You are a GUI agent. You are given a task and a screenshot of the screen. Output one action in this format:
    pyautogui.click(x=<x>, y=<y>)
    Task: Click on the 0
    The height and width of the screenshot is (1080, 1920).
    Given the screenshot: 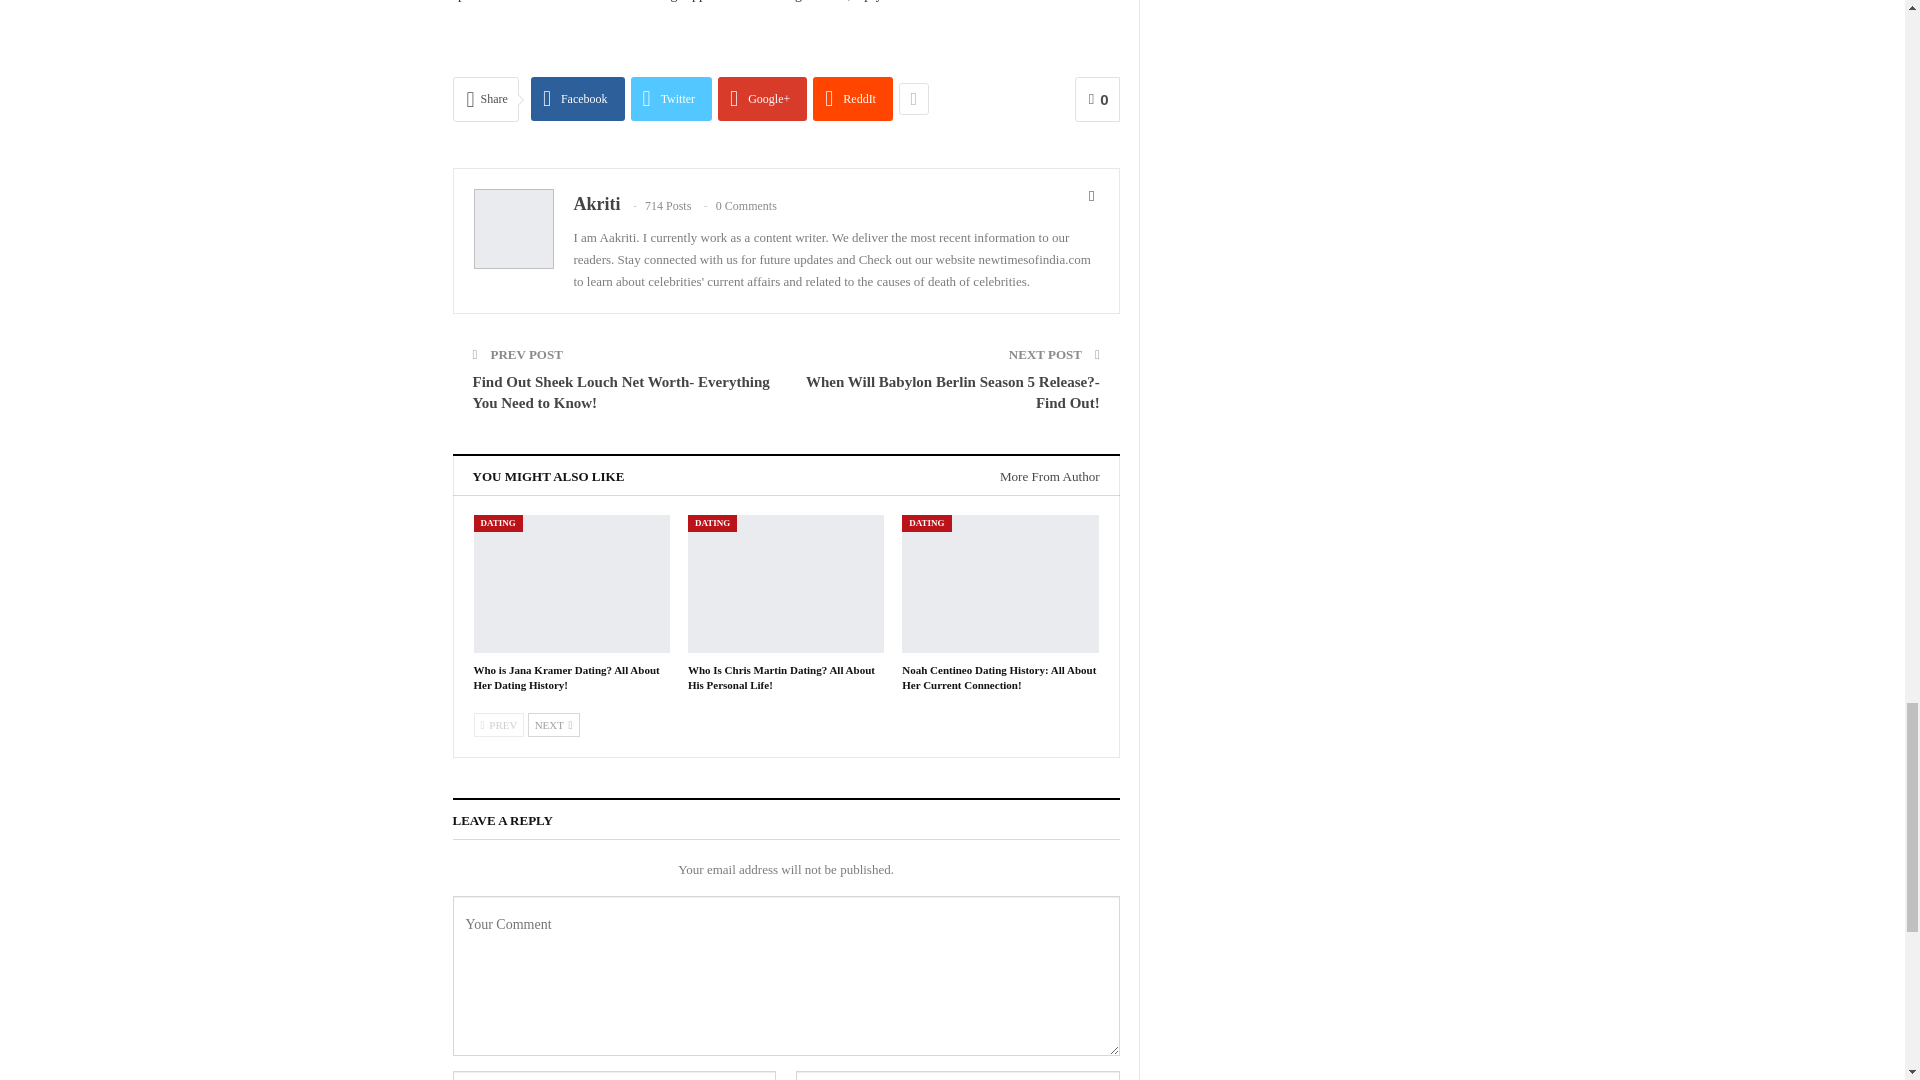 What is the action you would take?
    pyautogui.click(x=1097, y=99)
    